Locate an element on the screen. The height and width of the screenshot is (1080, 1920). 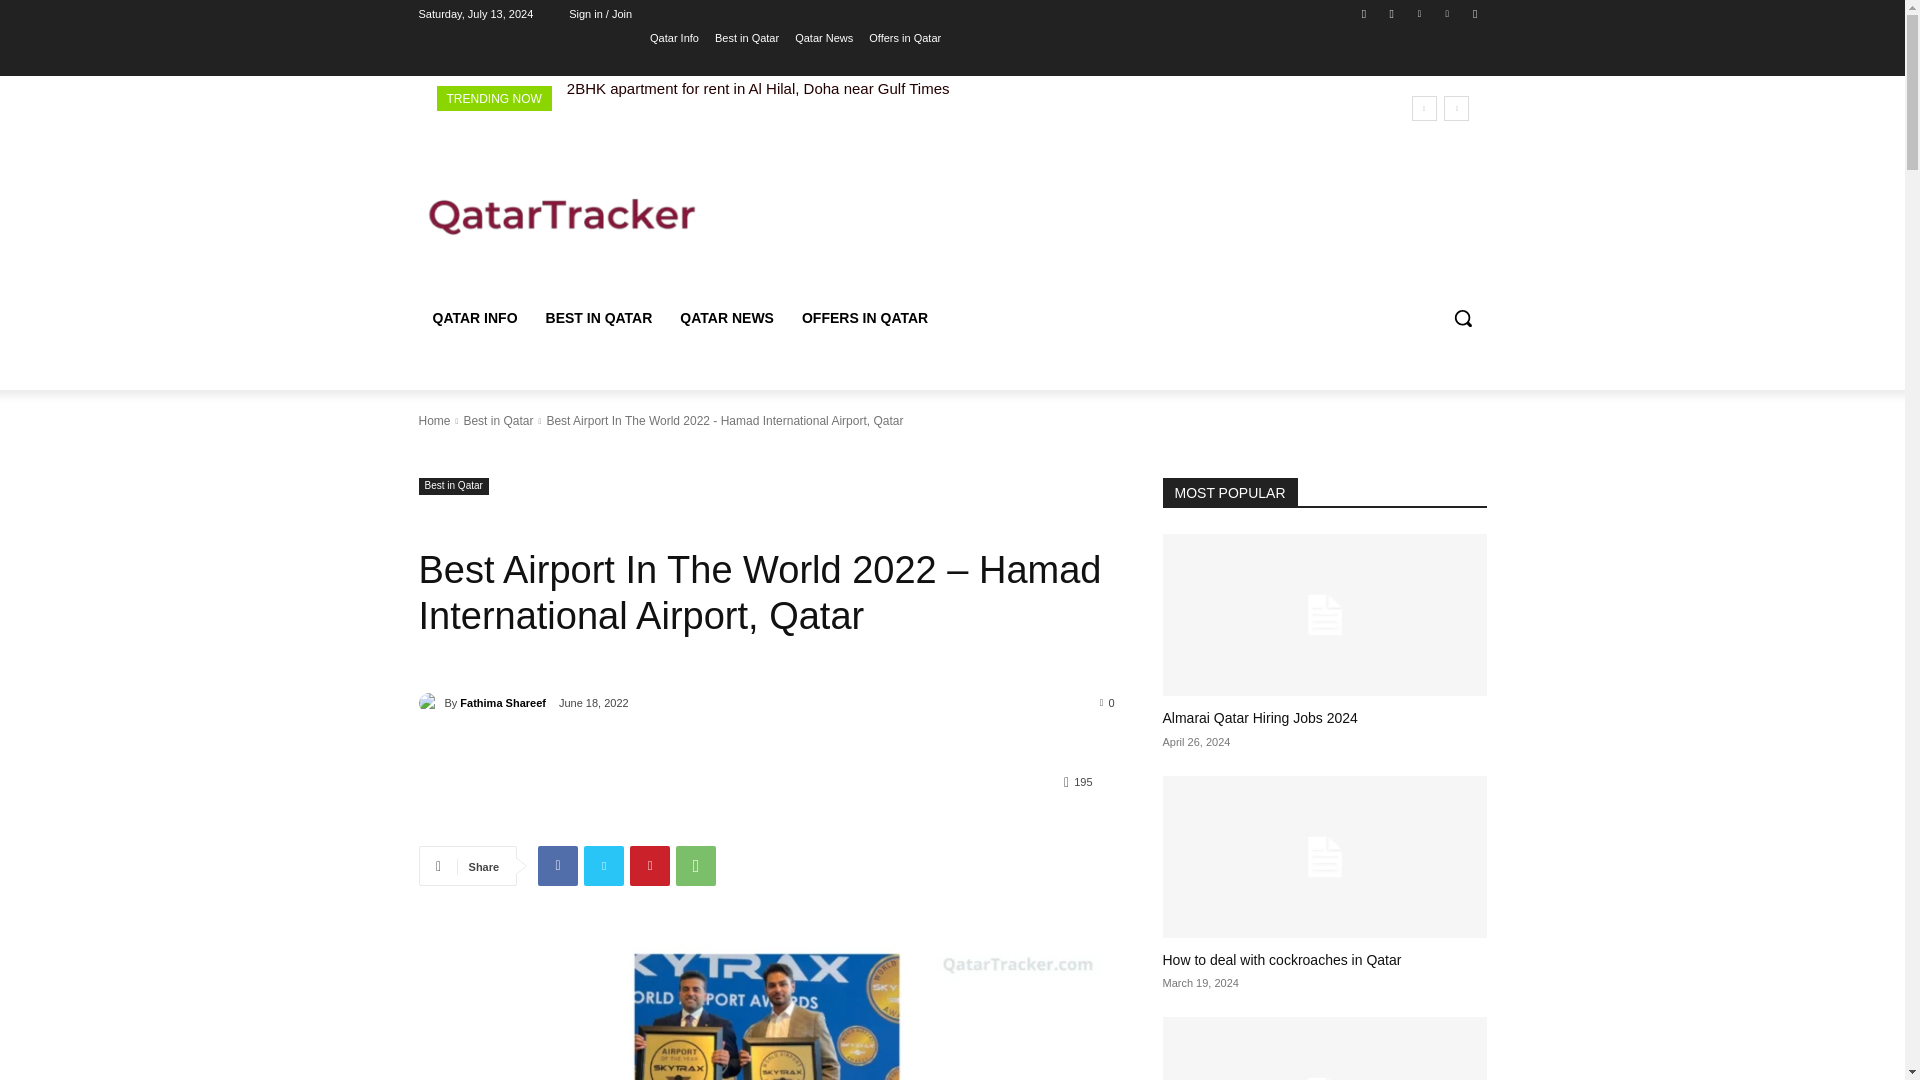
Twitter is located at coordinates (604, 865).